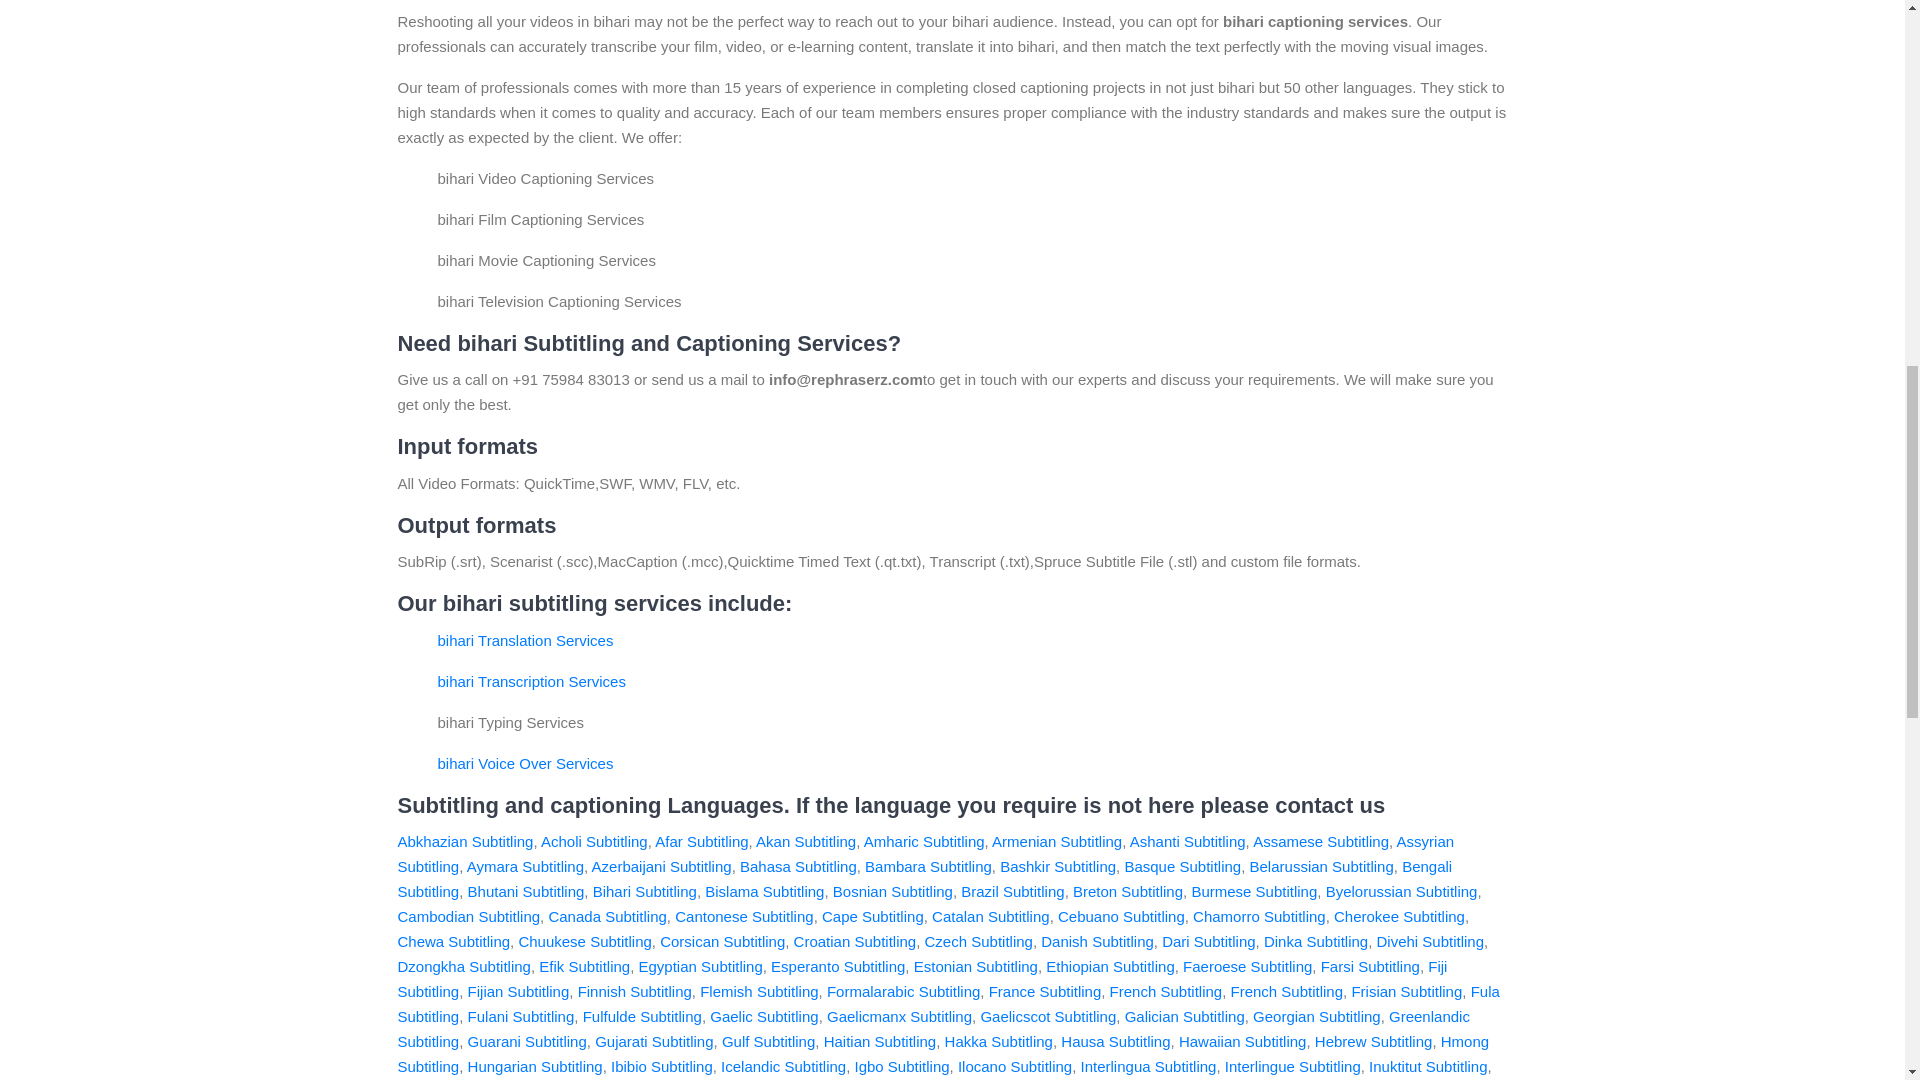  I want to click on Bihari, so click(644, 891).